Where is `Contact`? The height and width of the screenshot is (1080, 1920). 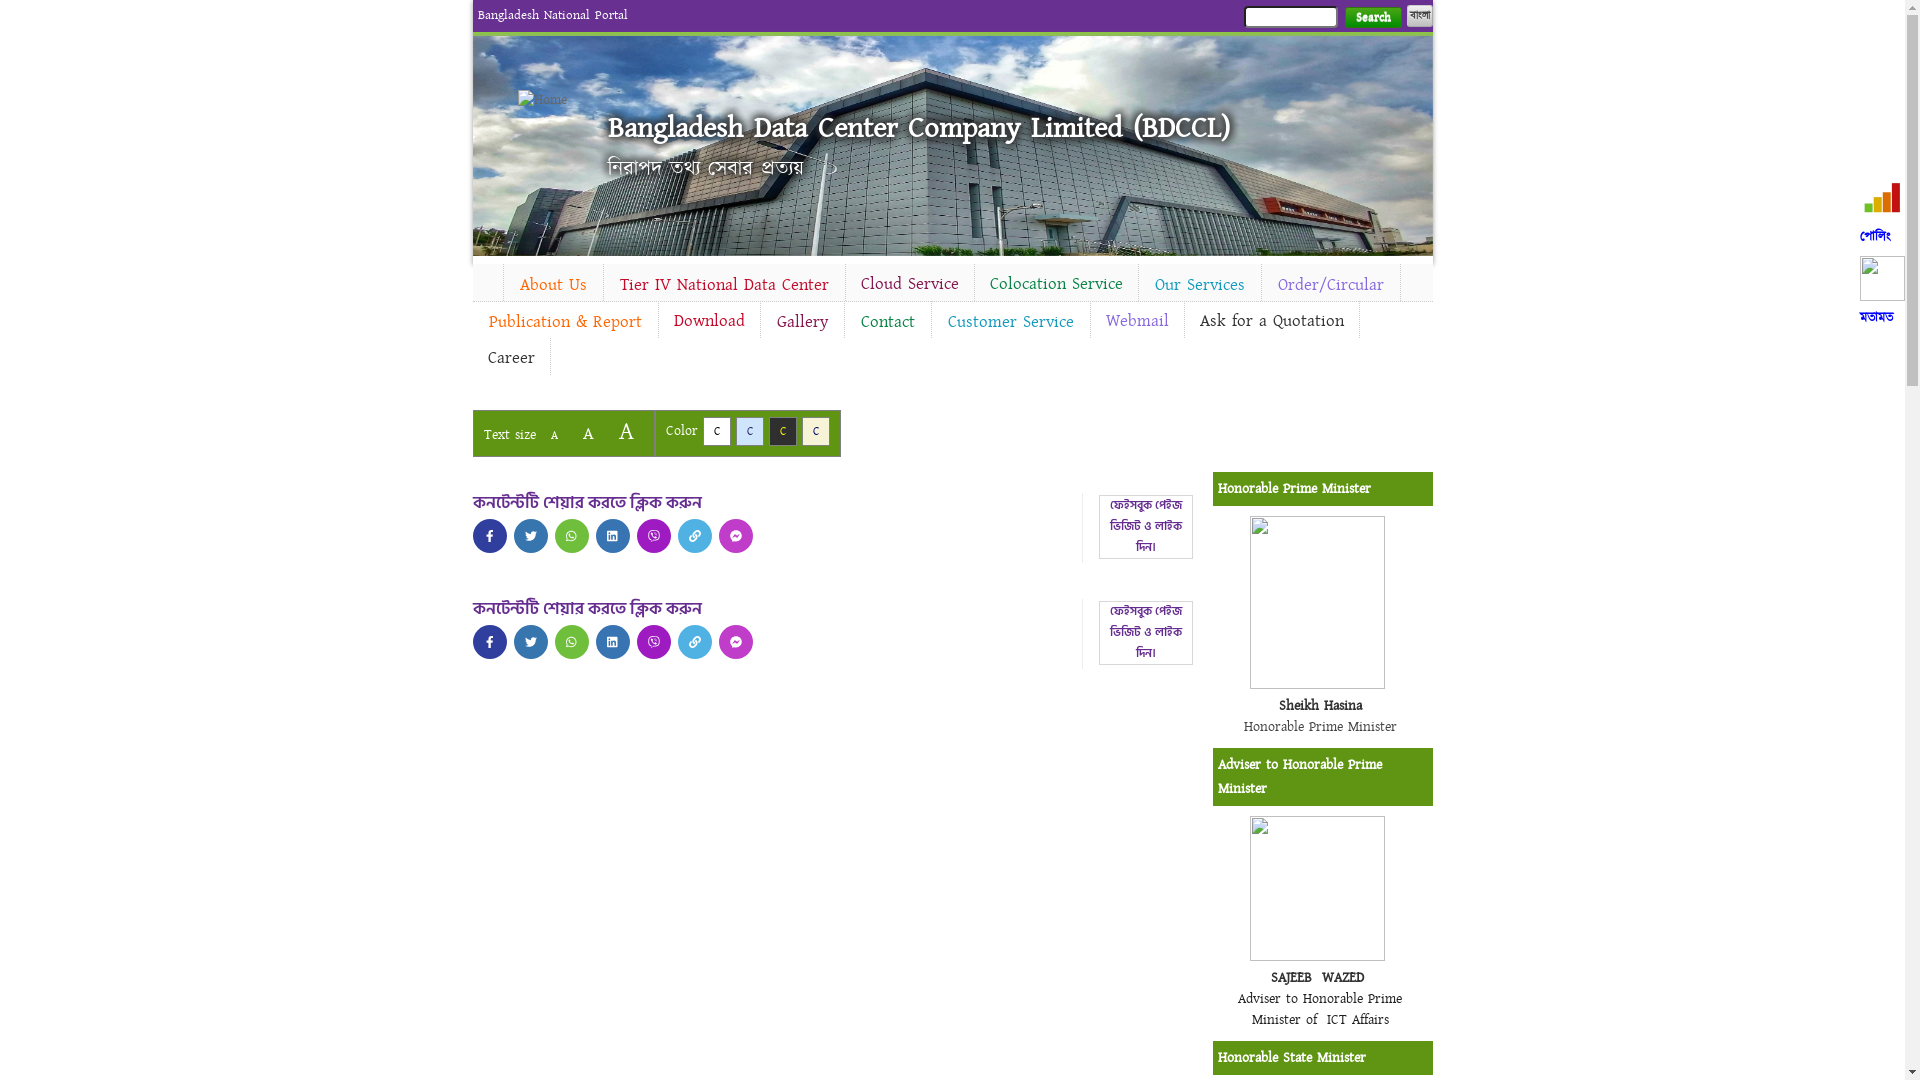 Contact is located at coordinates (887, 322).